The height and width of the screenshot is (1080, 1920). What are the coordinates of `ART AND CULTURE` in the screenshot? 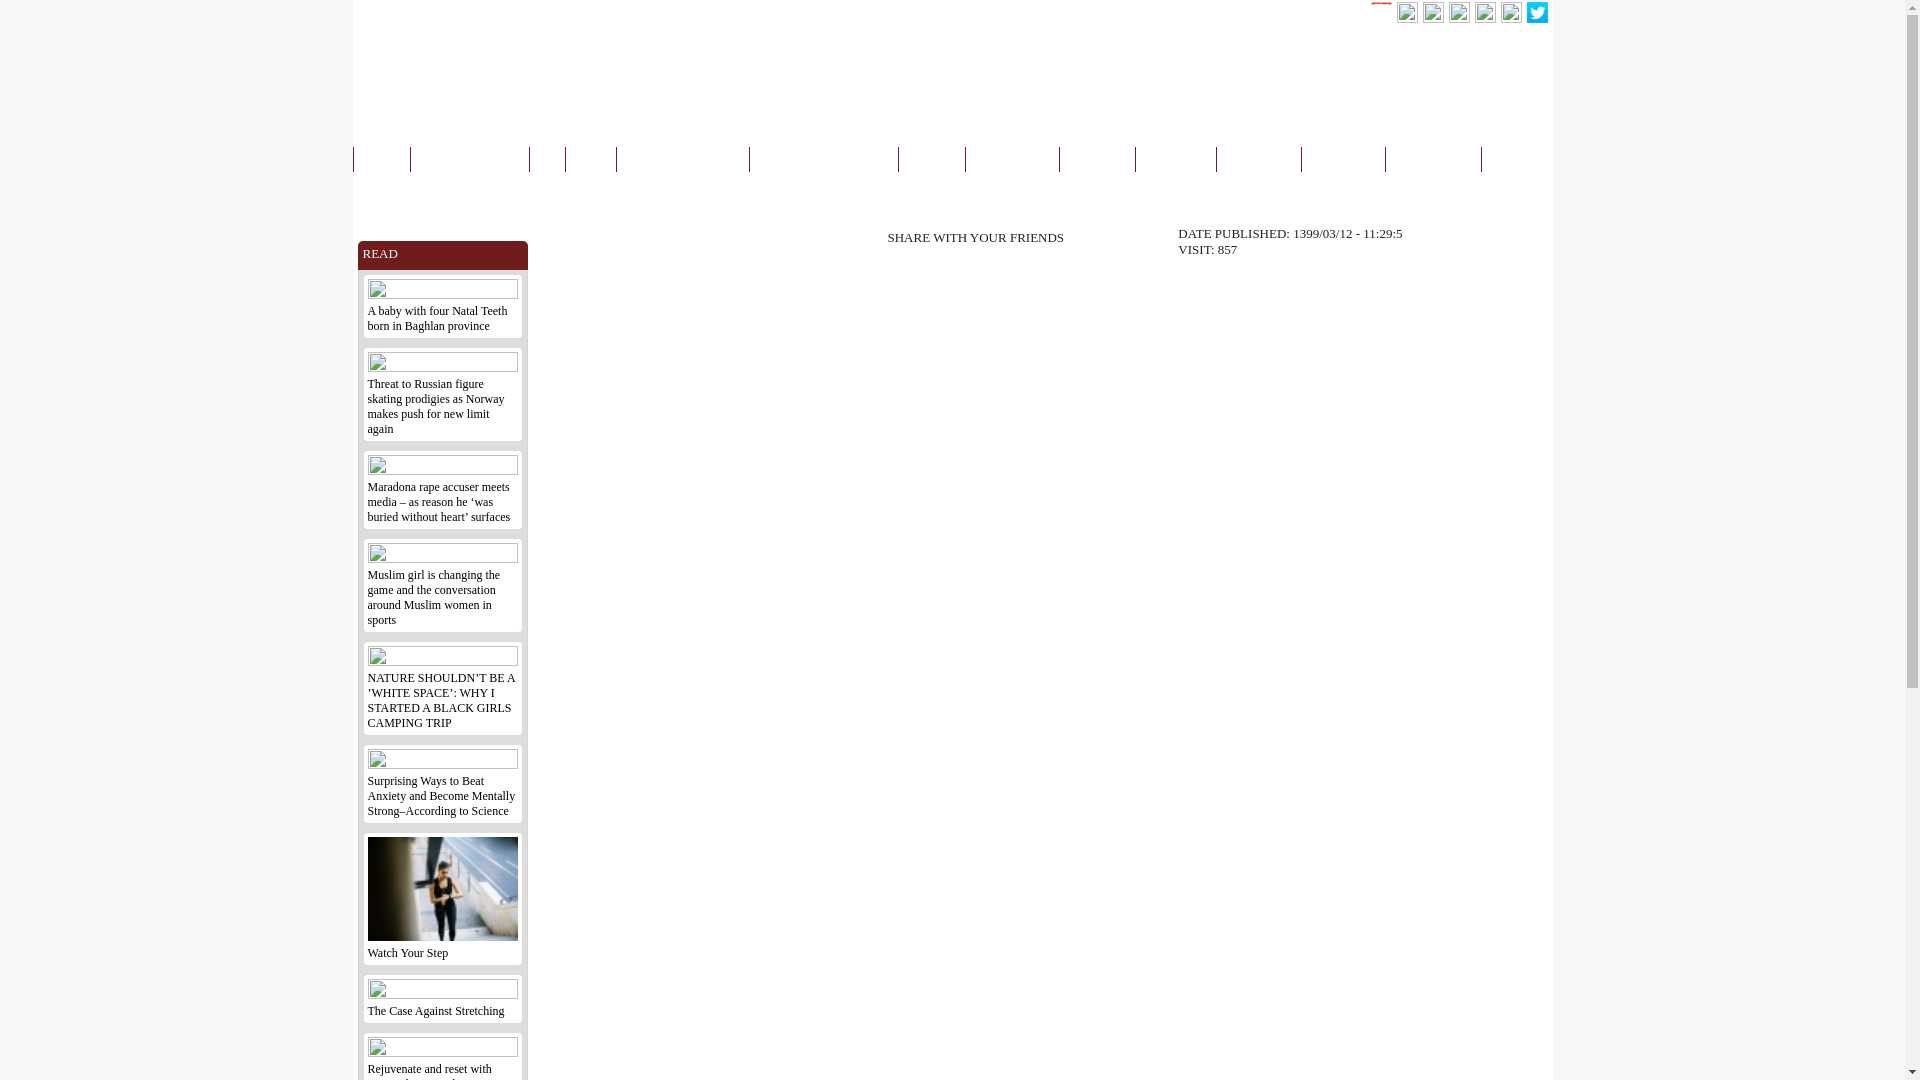 It's located at (823, 158).